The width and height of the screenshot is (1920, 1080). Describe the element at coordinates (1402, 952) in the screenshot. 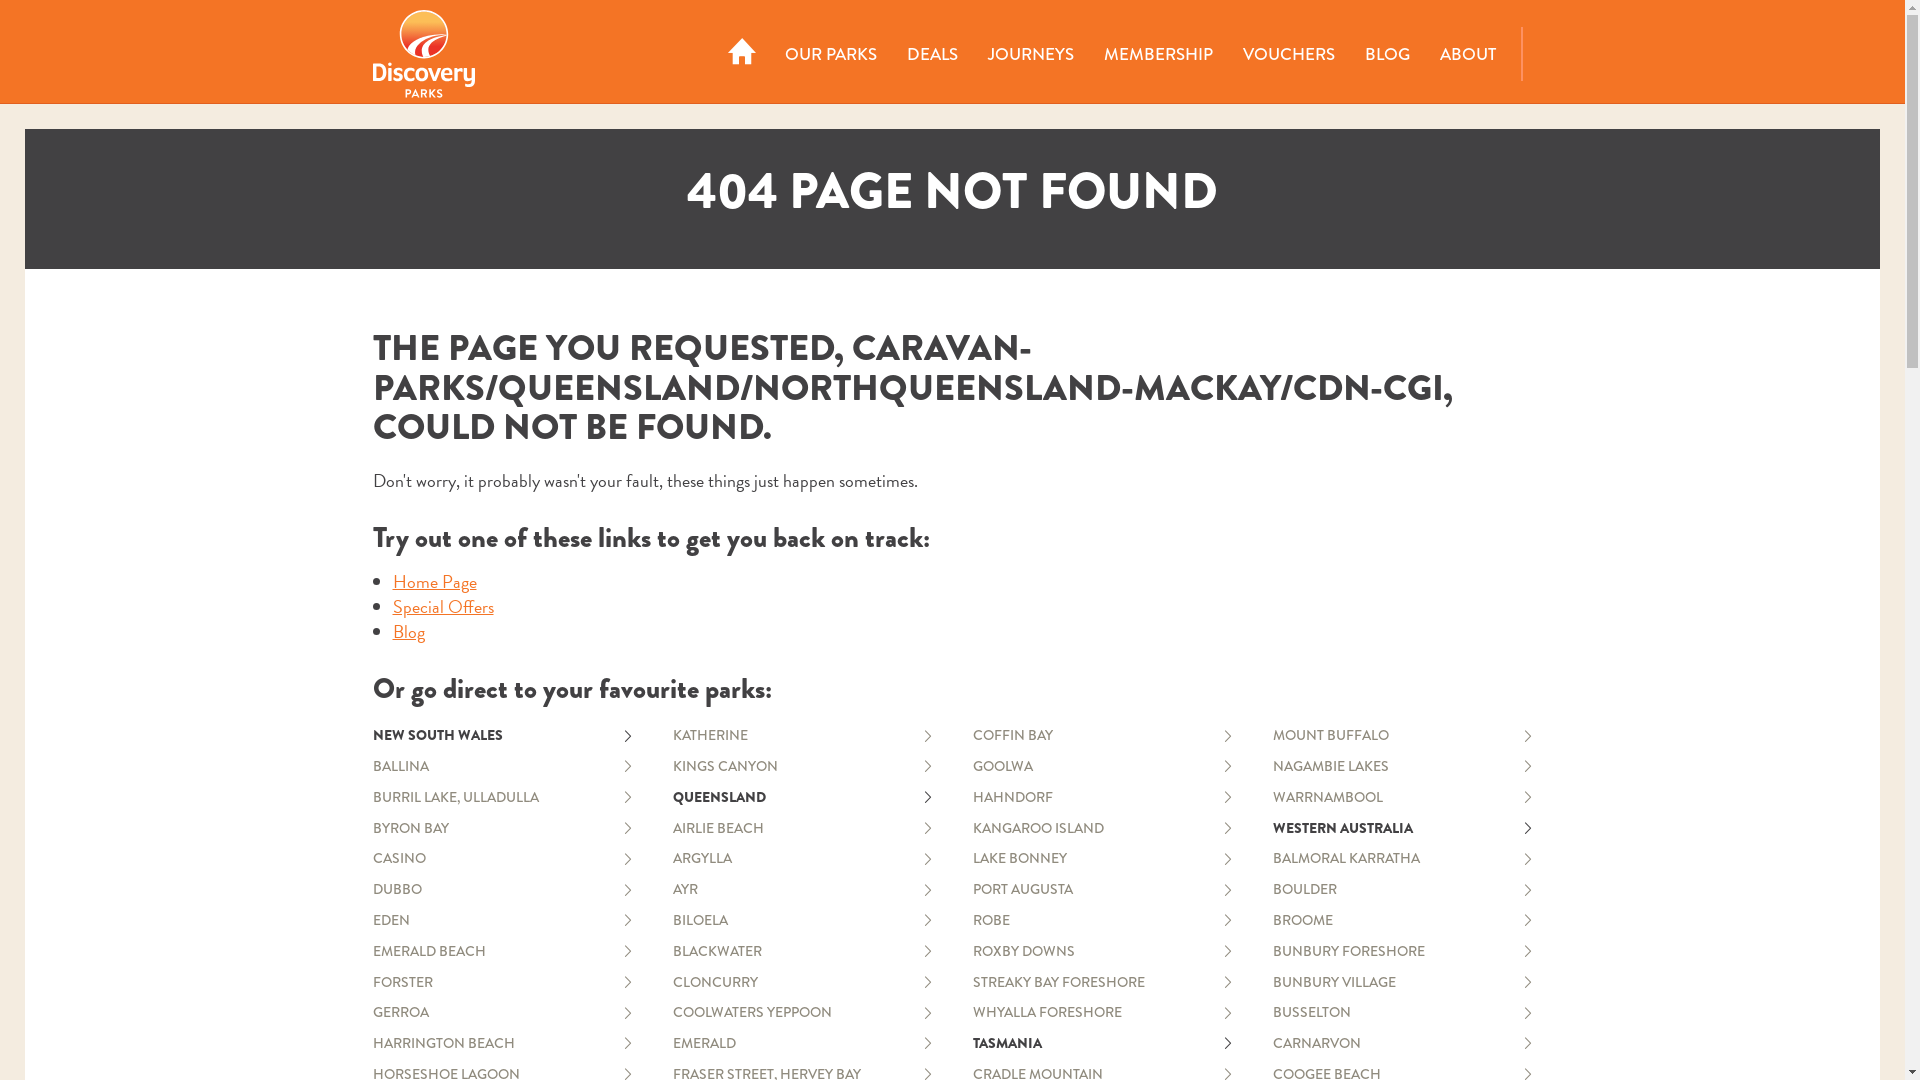

I see `BUNBURY FORESHORE` at that location.